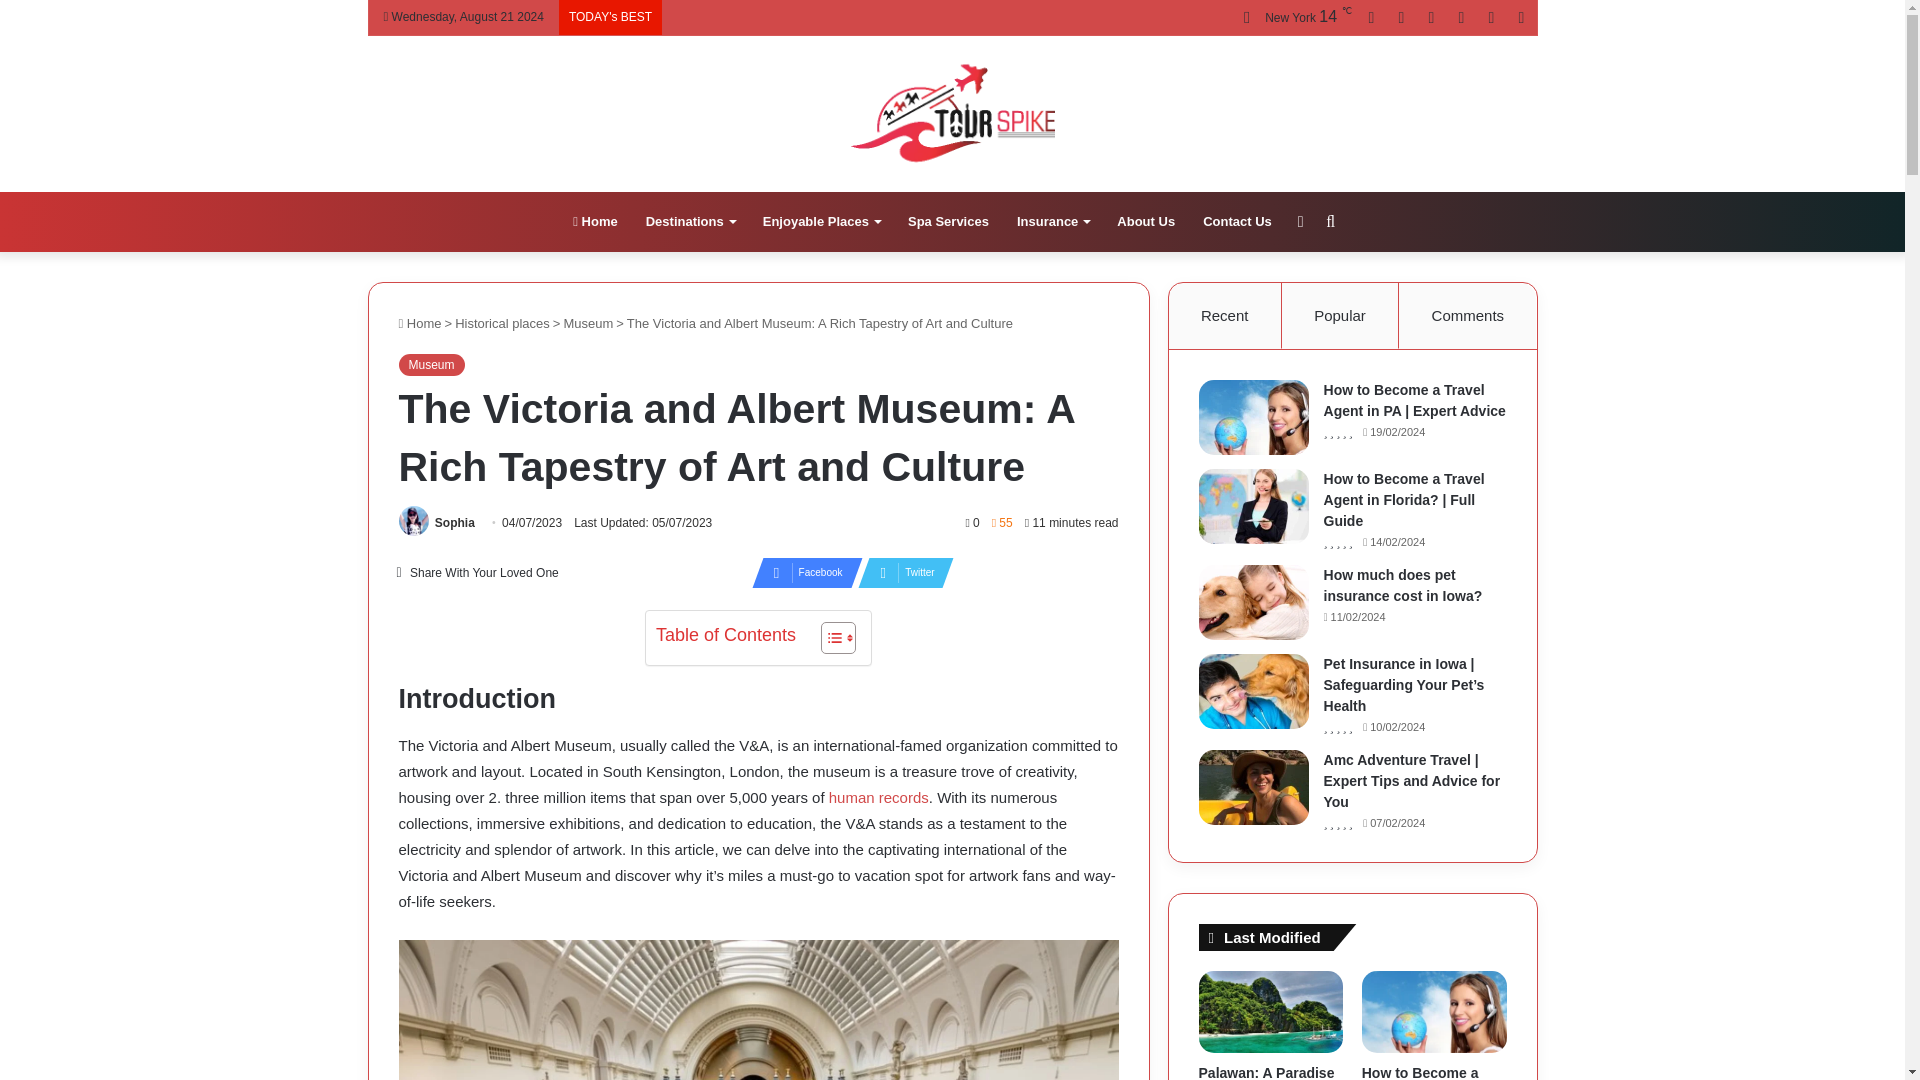  I want to click on Clear Sky, so click(1290, 18).